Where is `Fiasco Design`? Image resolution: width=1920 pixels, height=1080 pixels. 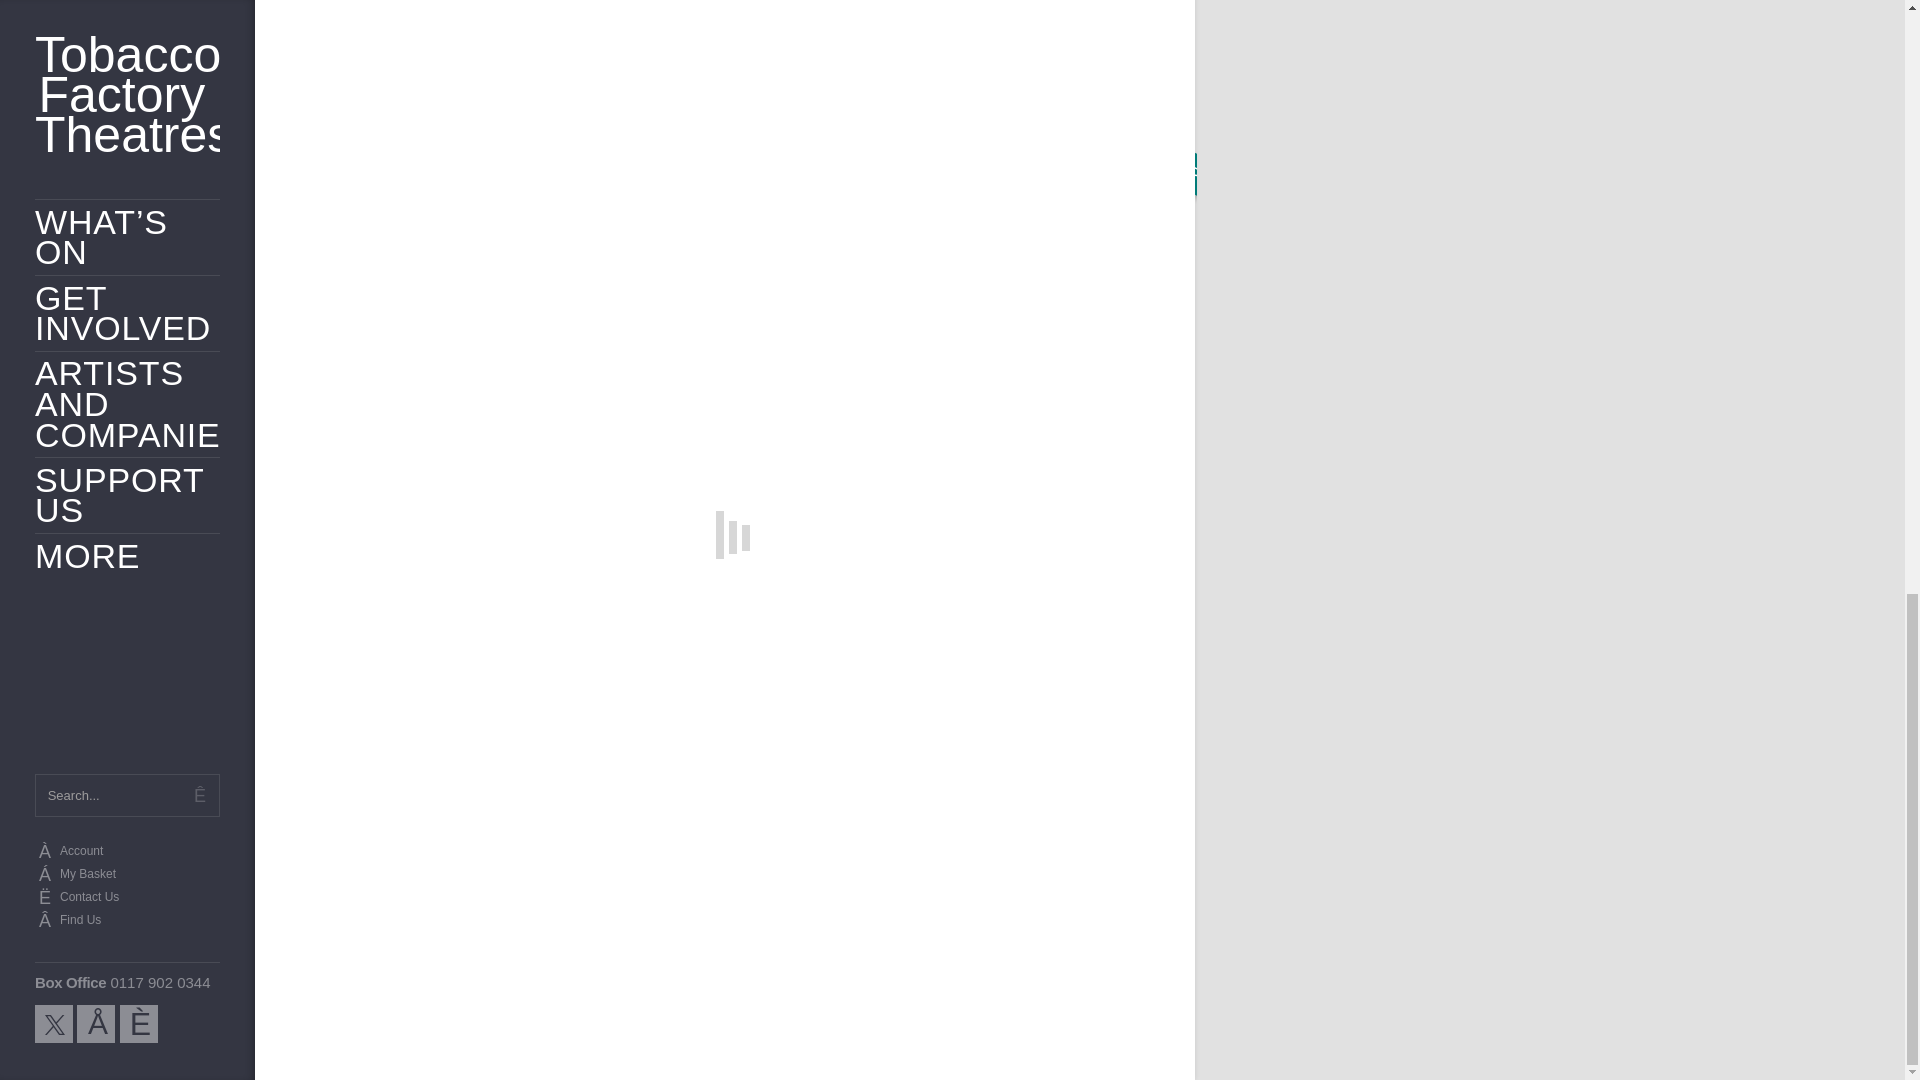
Fiasco Design is located at coordinates (1128, 1035).